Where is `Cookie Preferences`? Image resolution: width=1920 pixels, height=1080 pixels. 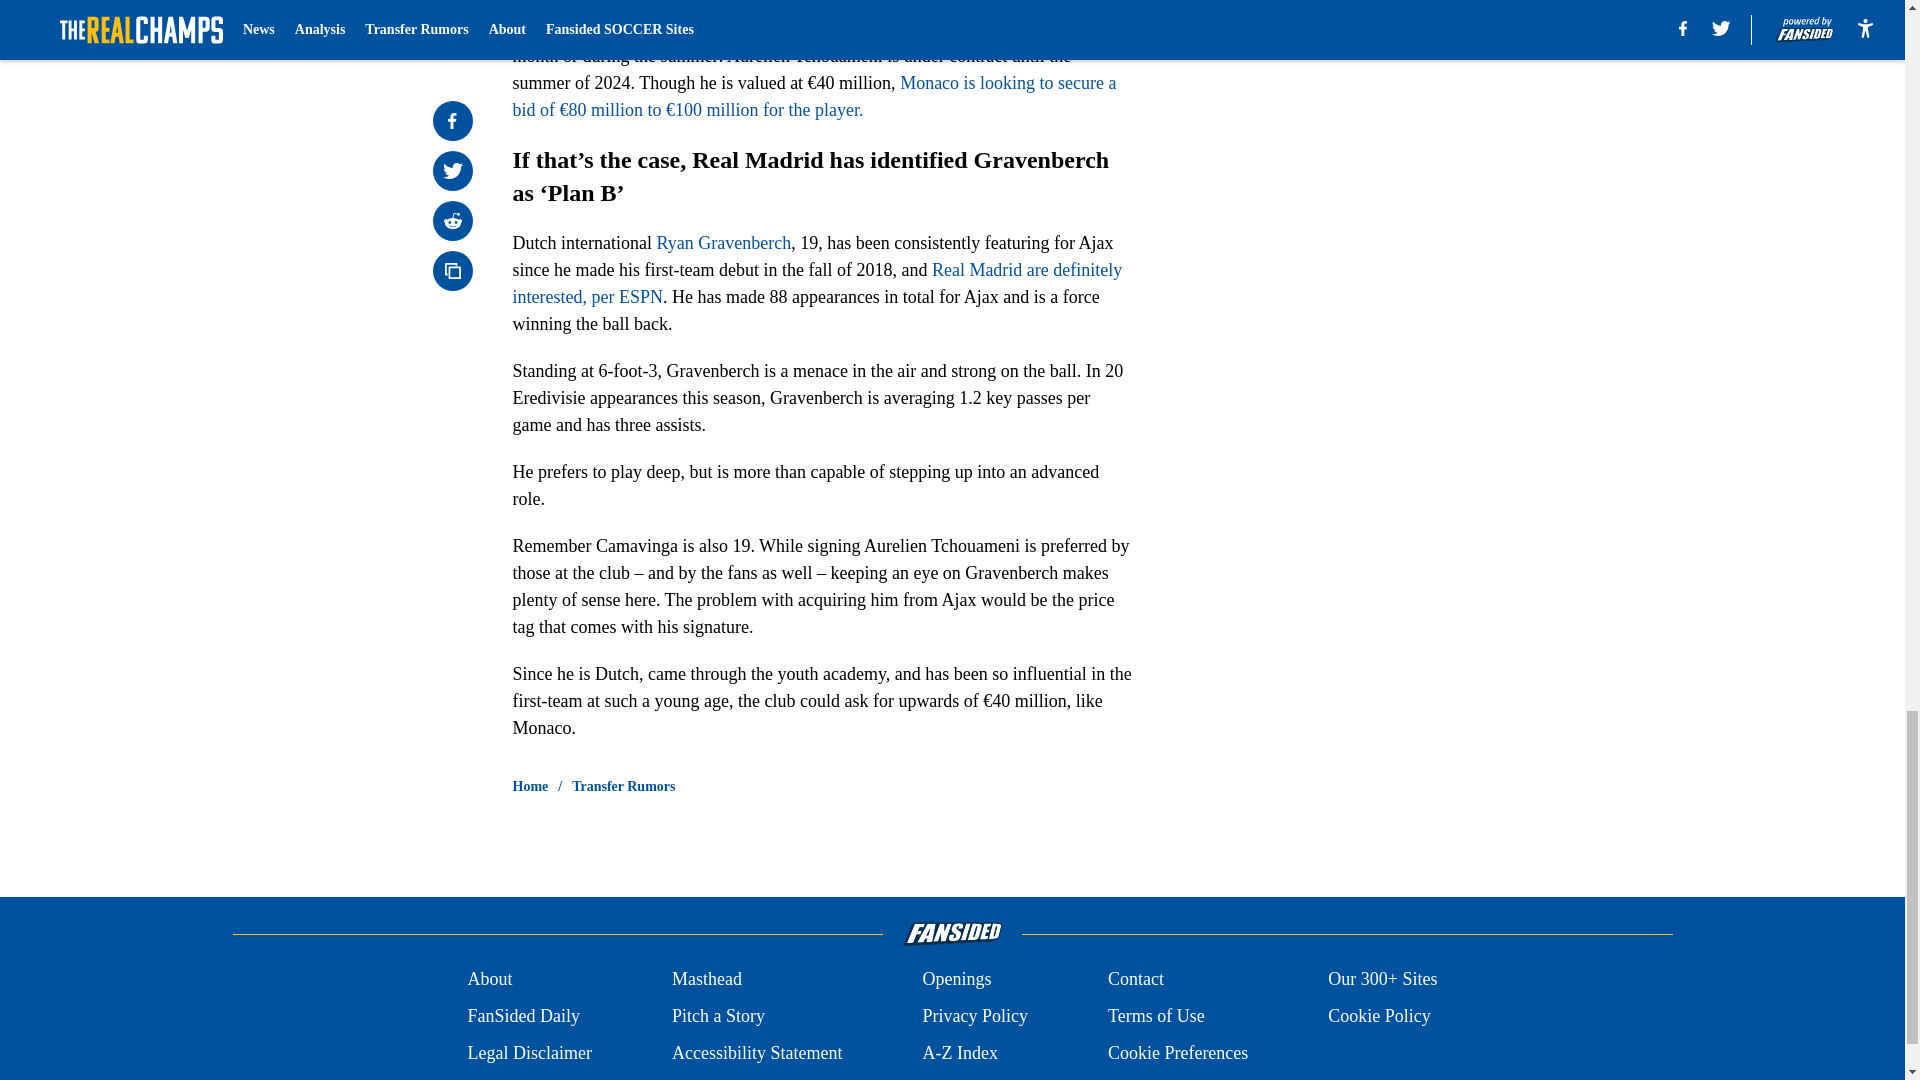
Cookie Preferences is located at coordinates (1178, 1054).